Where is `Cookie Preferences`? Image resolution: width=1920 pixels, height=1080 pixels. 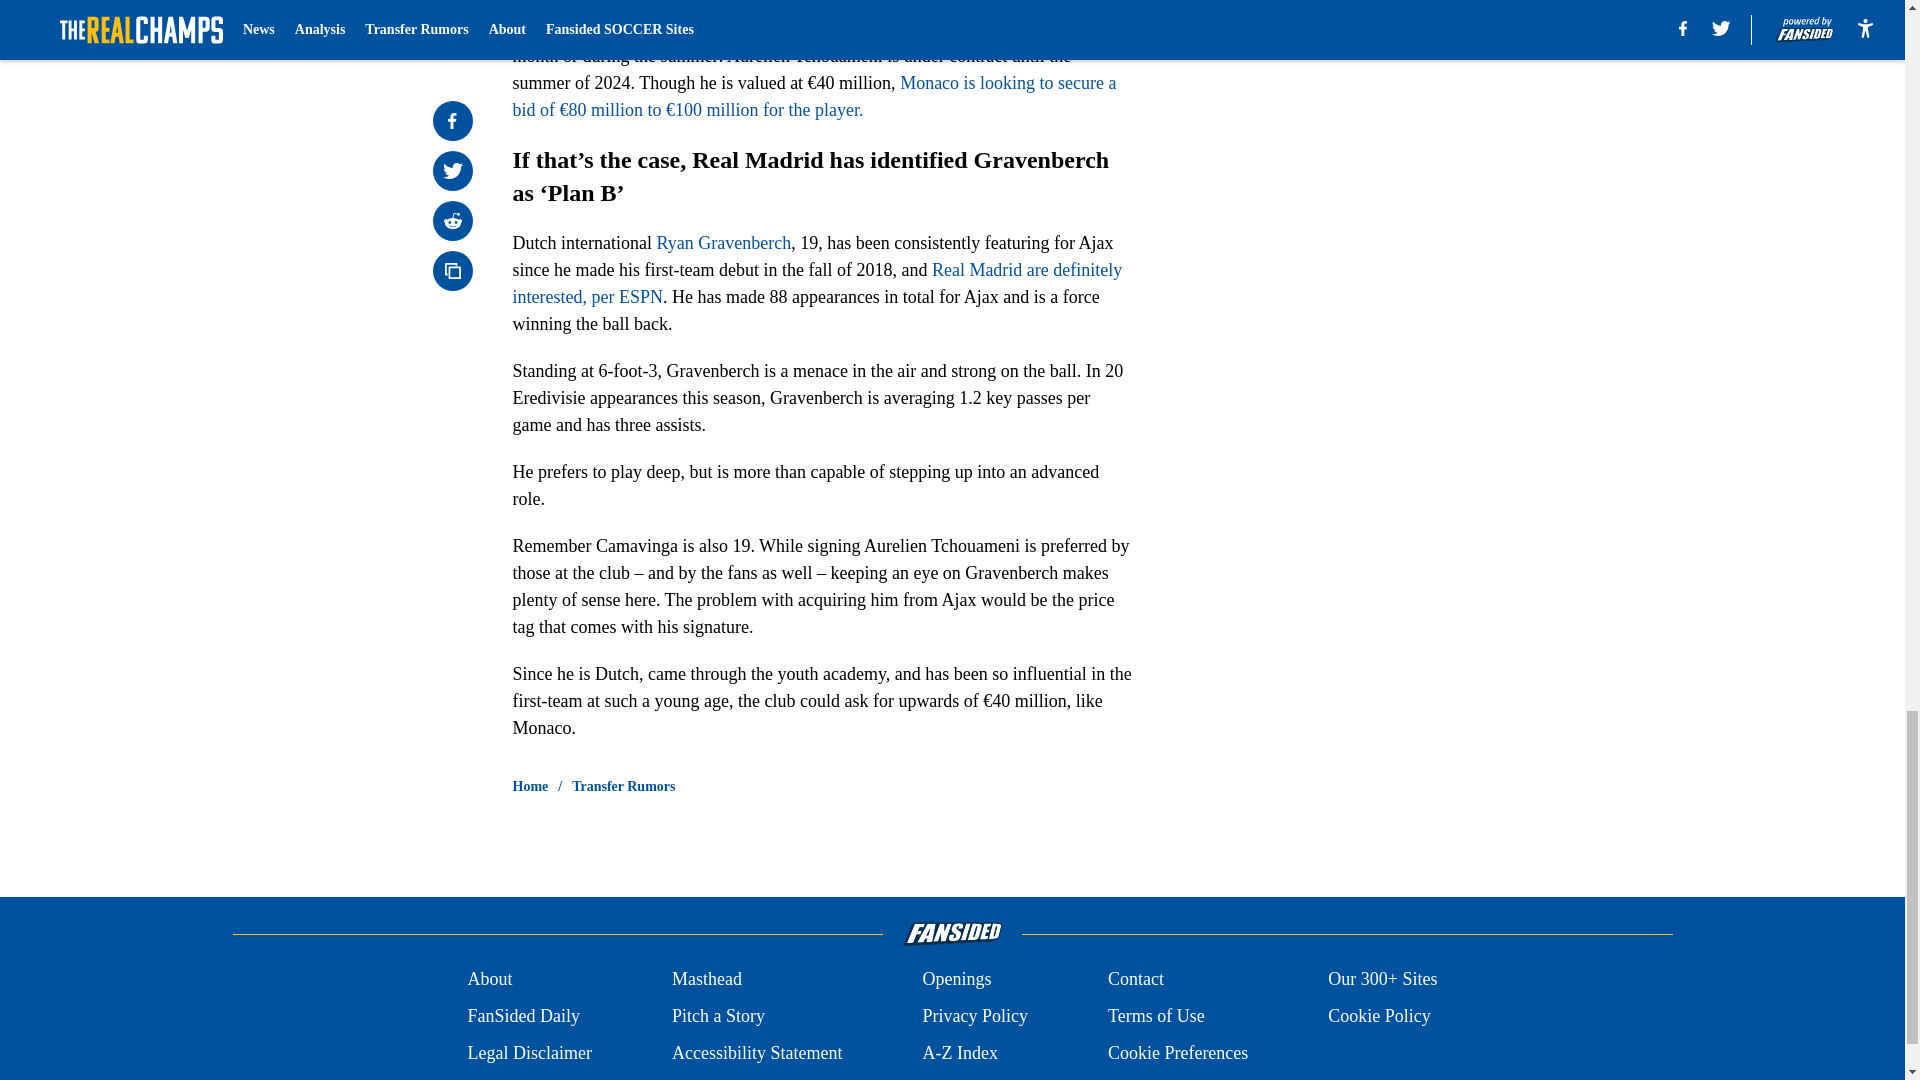
Cookie Preferences is located at coordinates (1178, 1054).